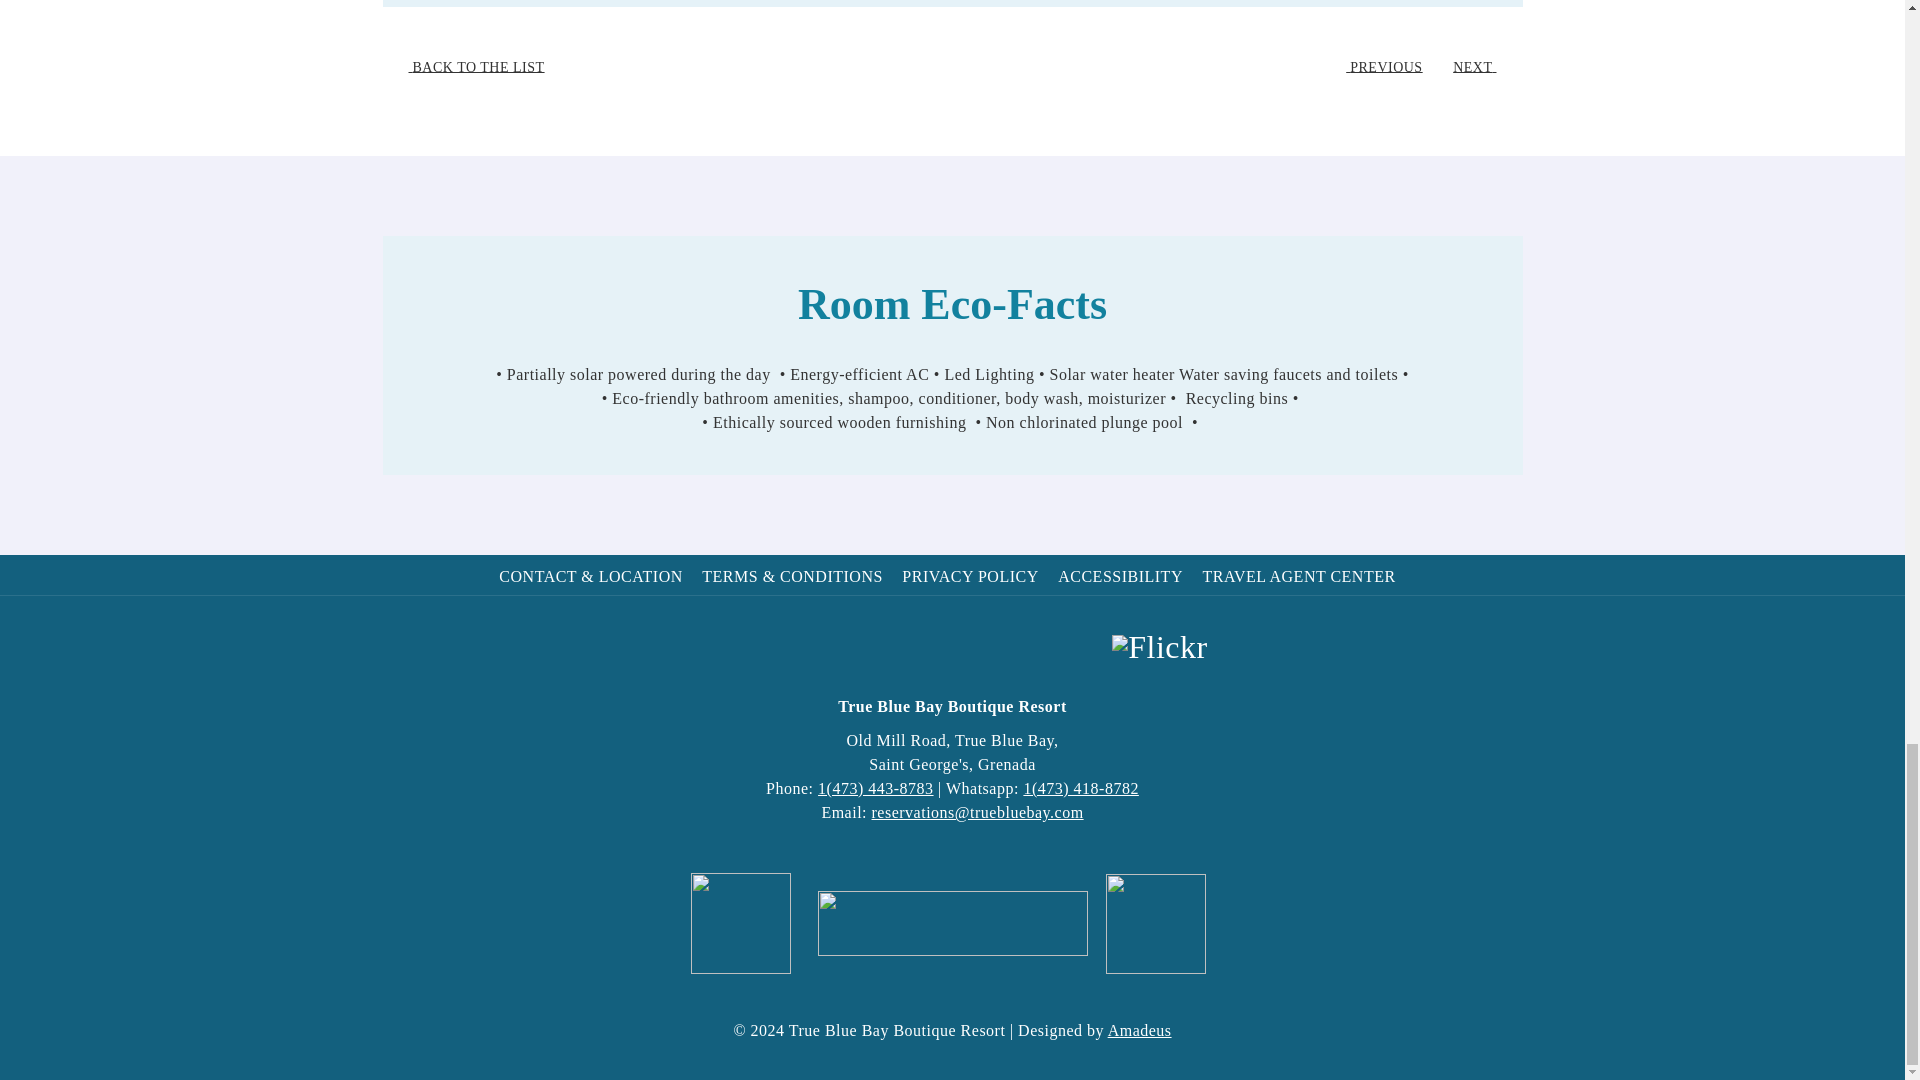  Describe the element at coordinates (1300, 576) in the screenshot. I see `TRAVEL AGENT CENTER` at that location.